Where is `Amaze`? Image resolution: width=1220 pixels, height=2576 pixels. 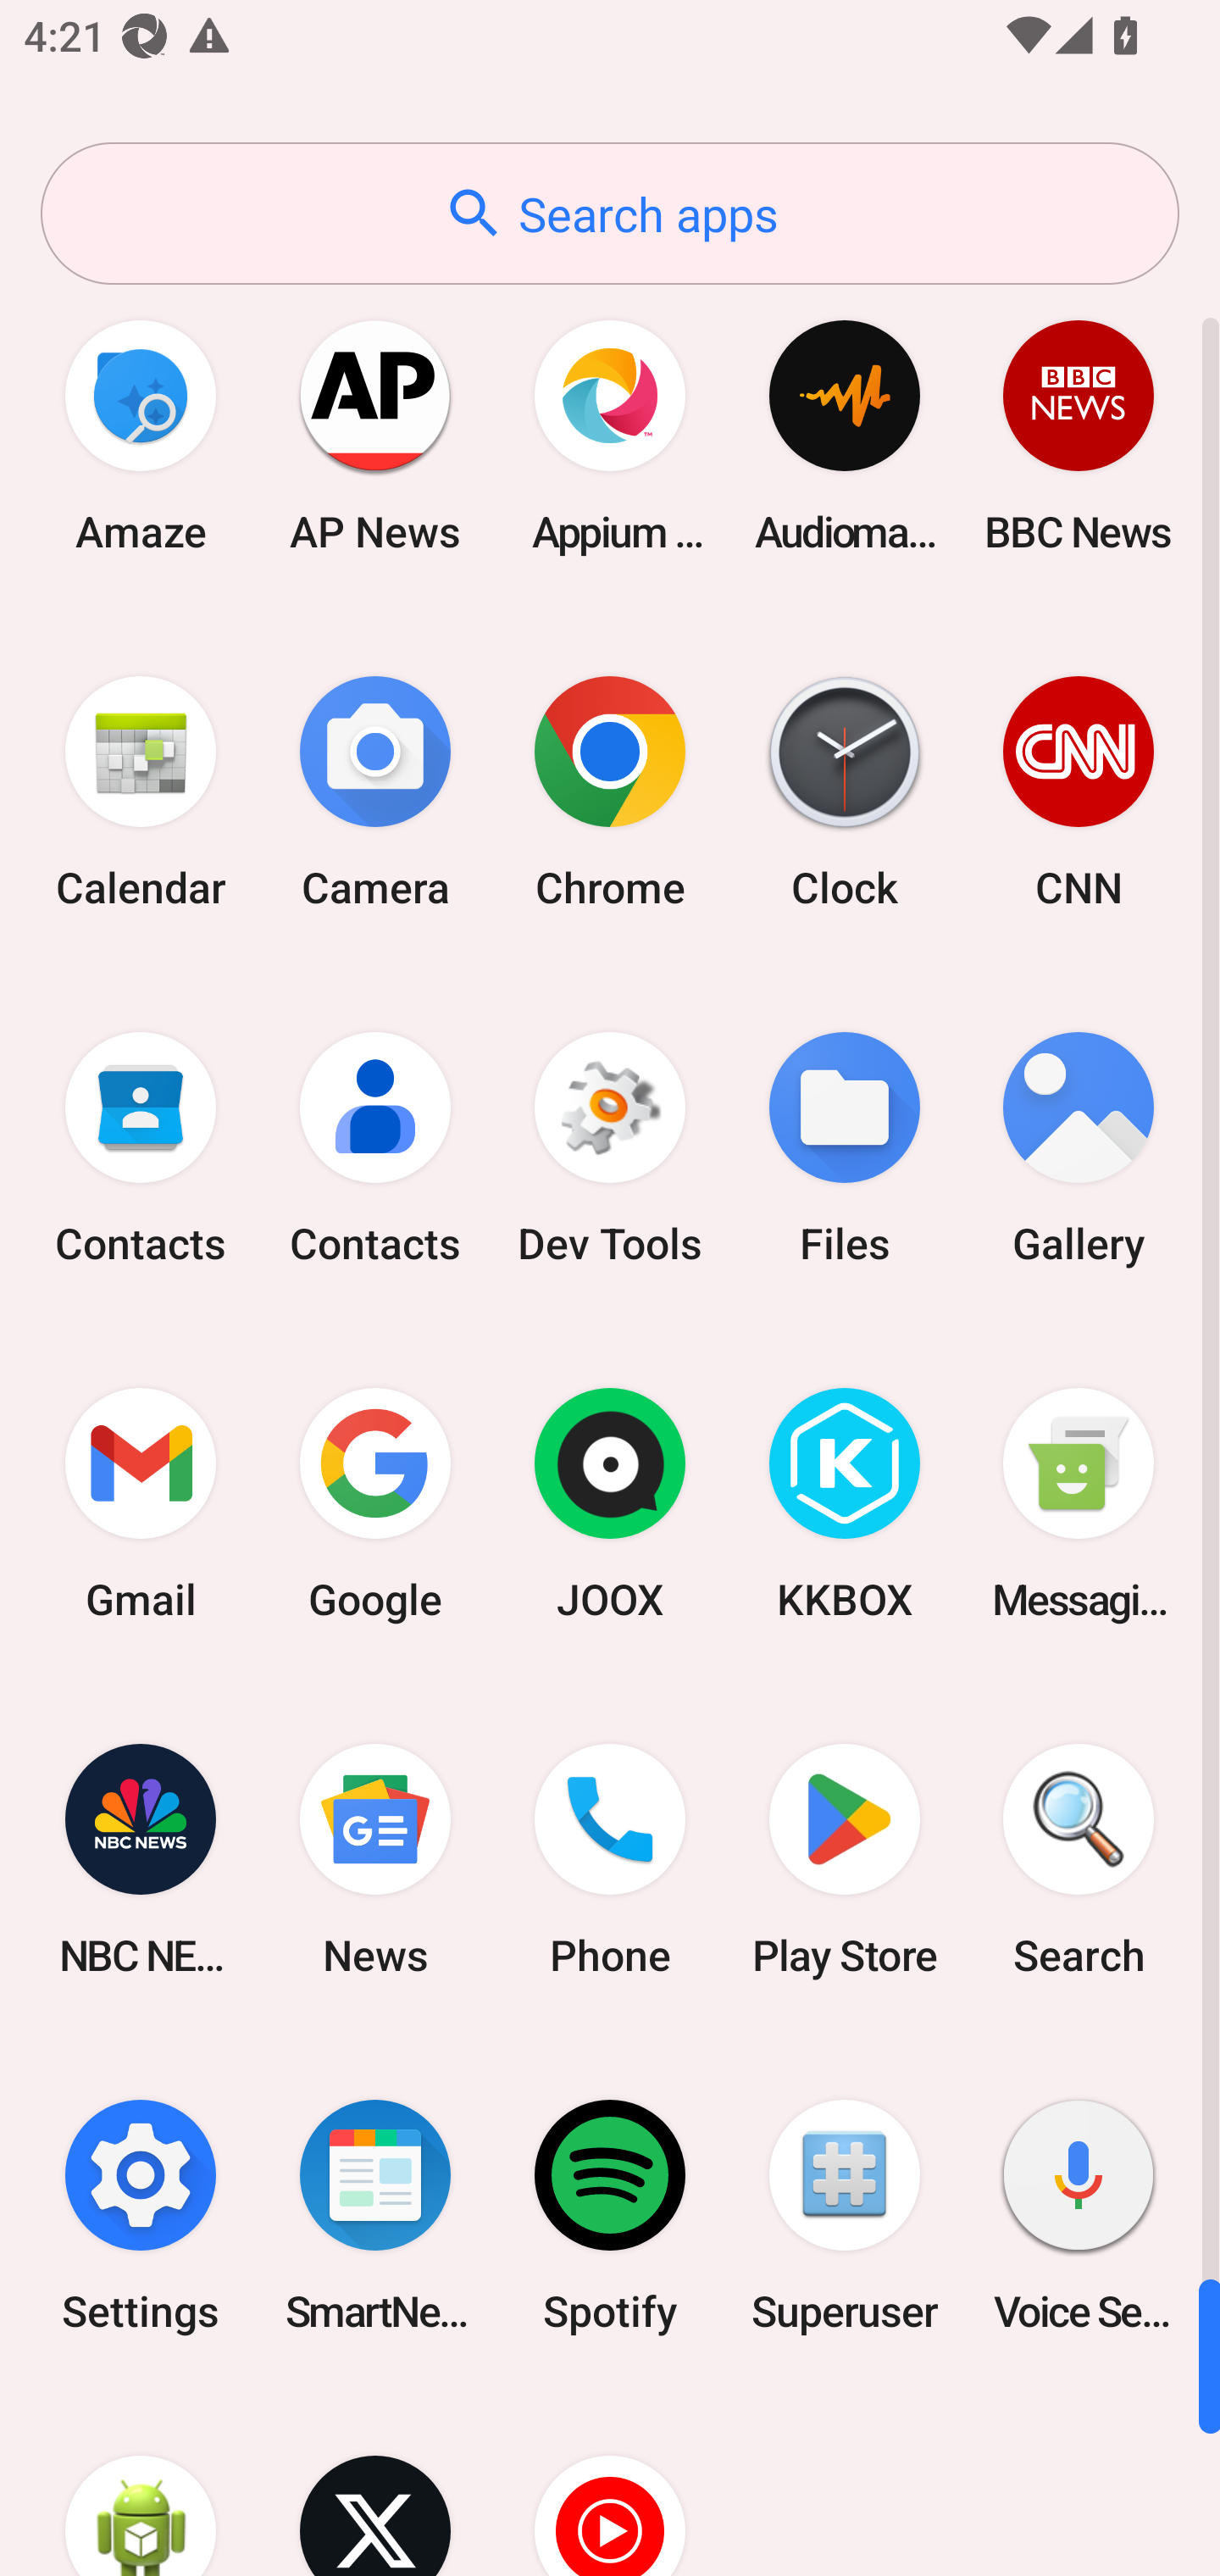 Amaze is located at coordinates (141, 436).